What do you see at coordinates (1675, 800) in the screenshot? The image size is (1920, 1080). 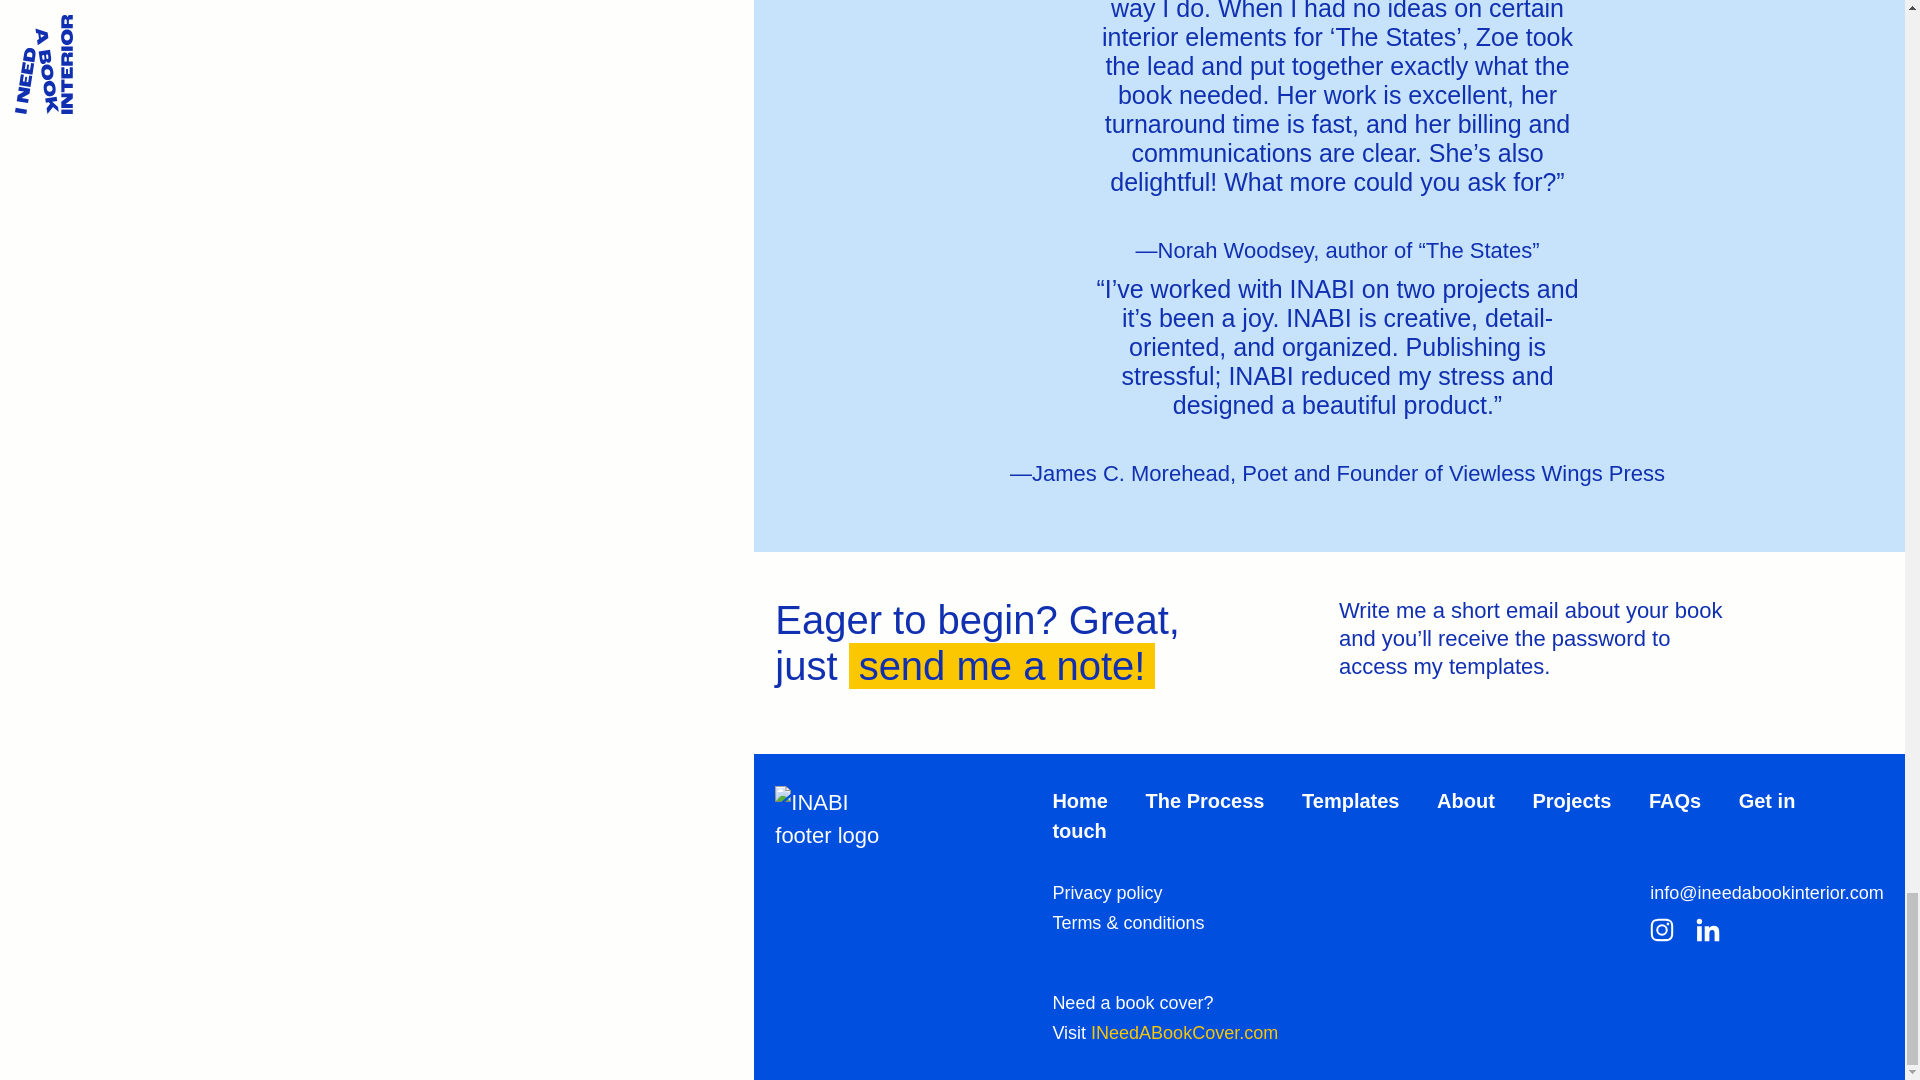 I see `FAQs` at bounding box center [1675, 800].